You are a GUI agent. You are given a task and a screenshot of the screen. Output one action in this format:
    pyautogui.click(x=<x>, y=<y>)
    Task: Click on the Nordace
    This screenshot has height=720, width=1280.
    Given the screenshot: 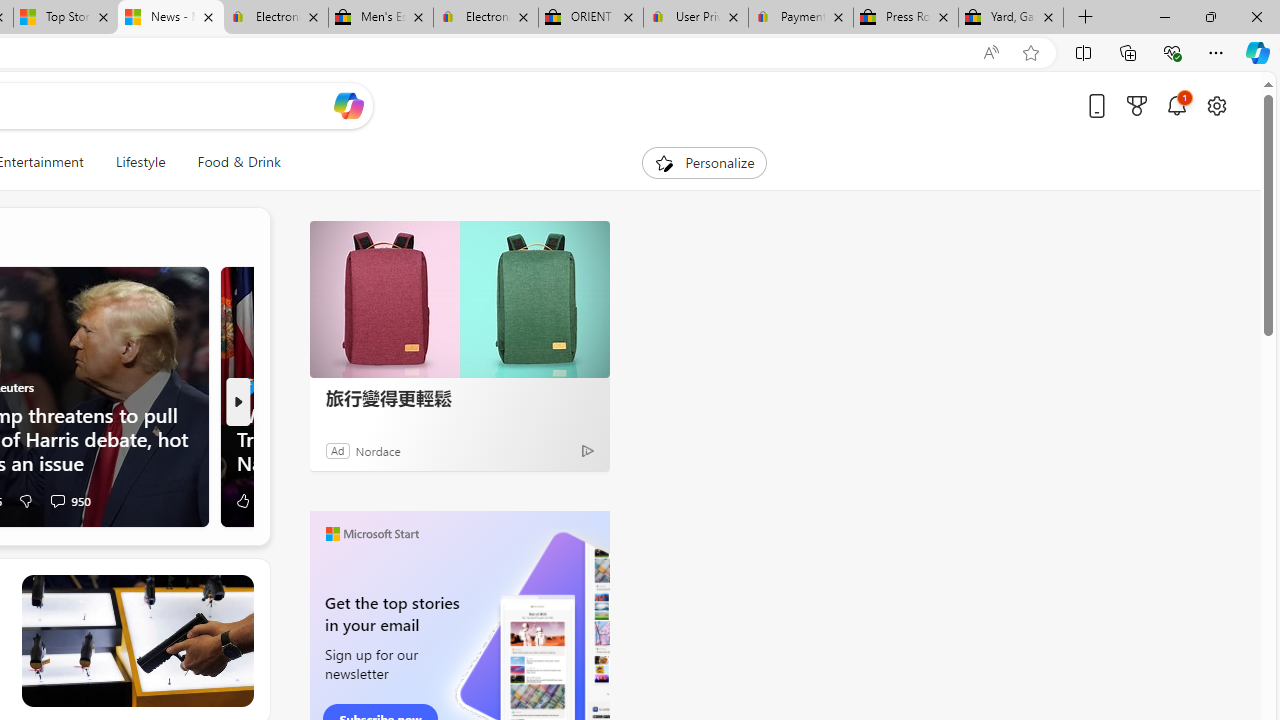 What is the action you would take?
    pyautogui.click(x=377, y=450)
    